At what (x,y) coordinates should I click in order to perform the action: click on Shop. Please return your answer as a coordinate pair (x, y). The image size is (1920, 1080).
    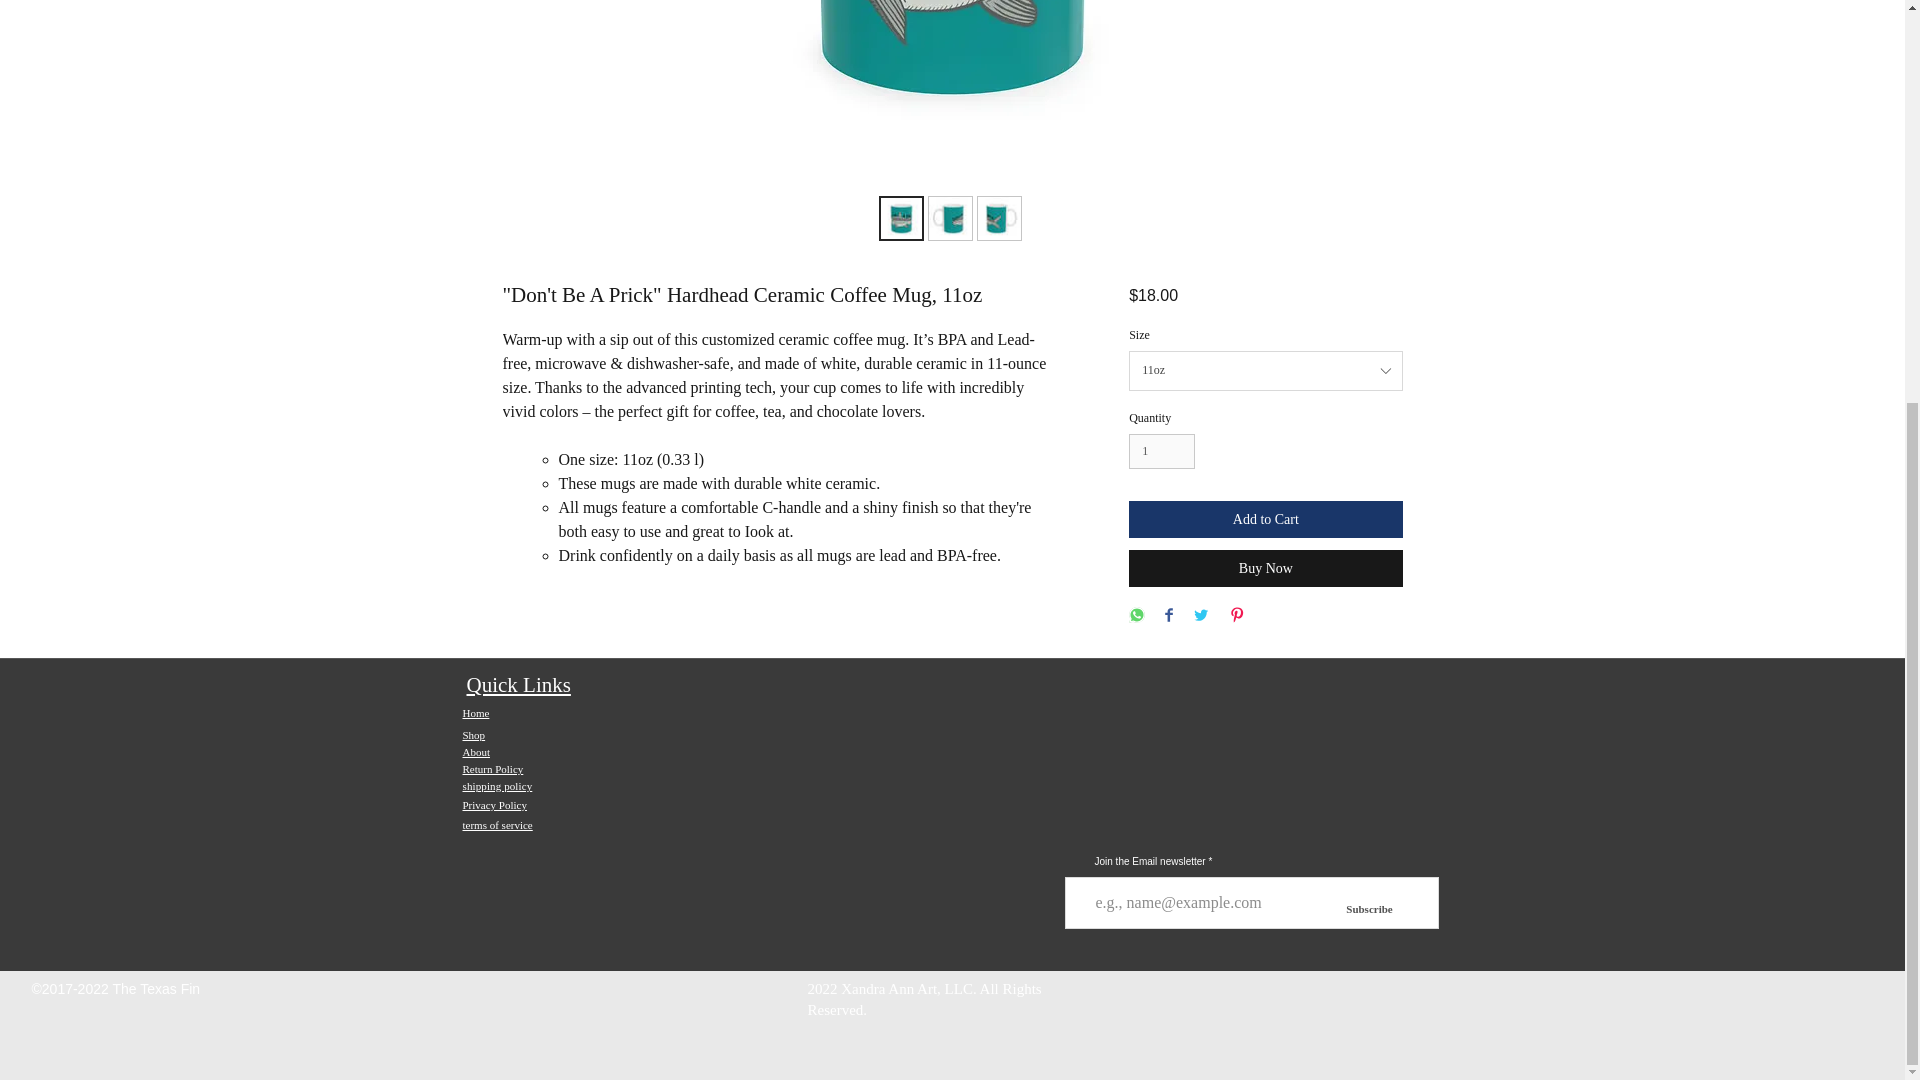
    Looking at the image, I should click on (474, 734).